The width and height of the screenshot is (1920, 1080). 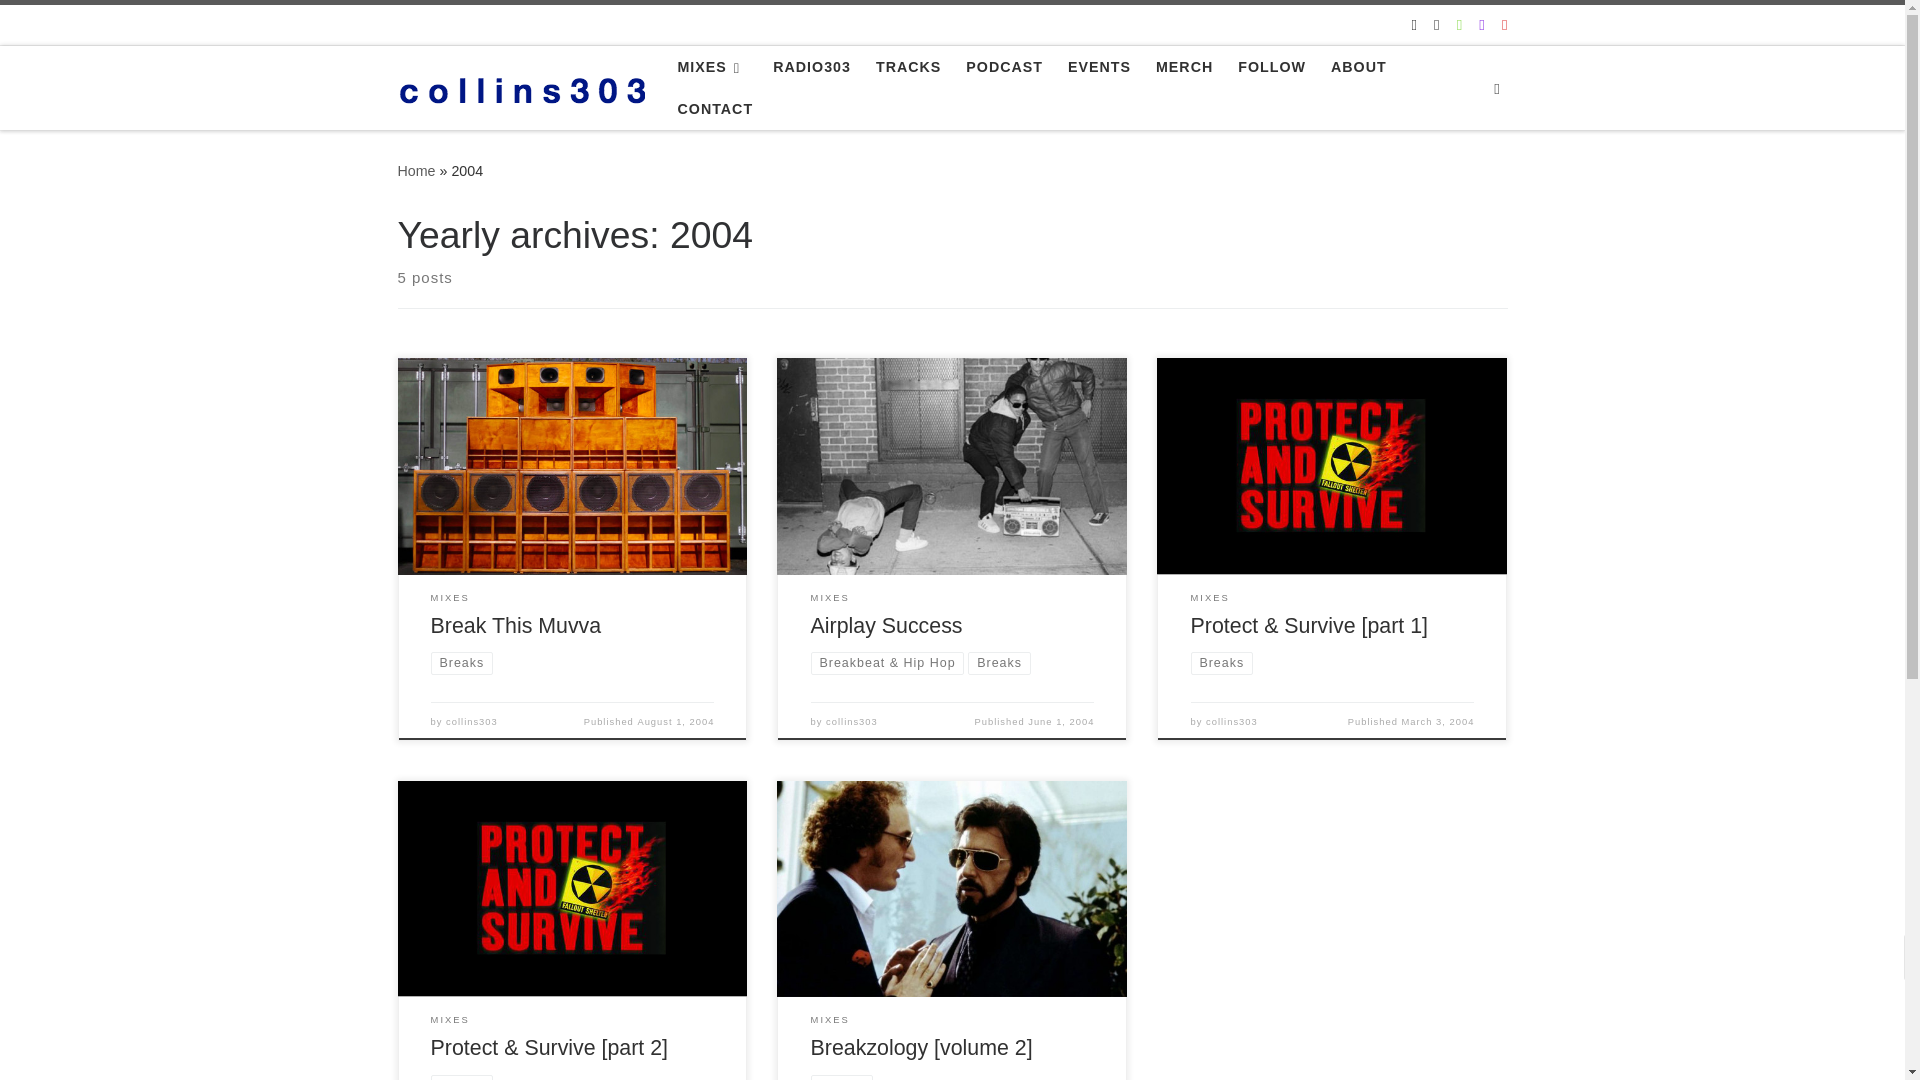 I want to click on View all posts in Mixes, so click(x=830, y=598).